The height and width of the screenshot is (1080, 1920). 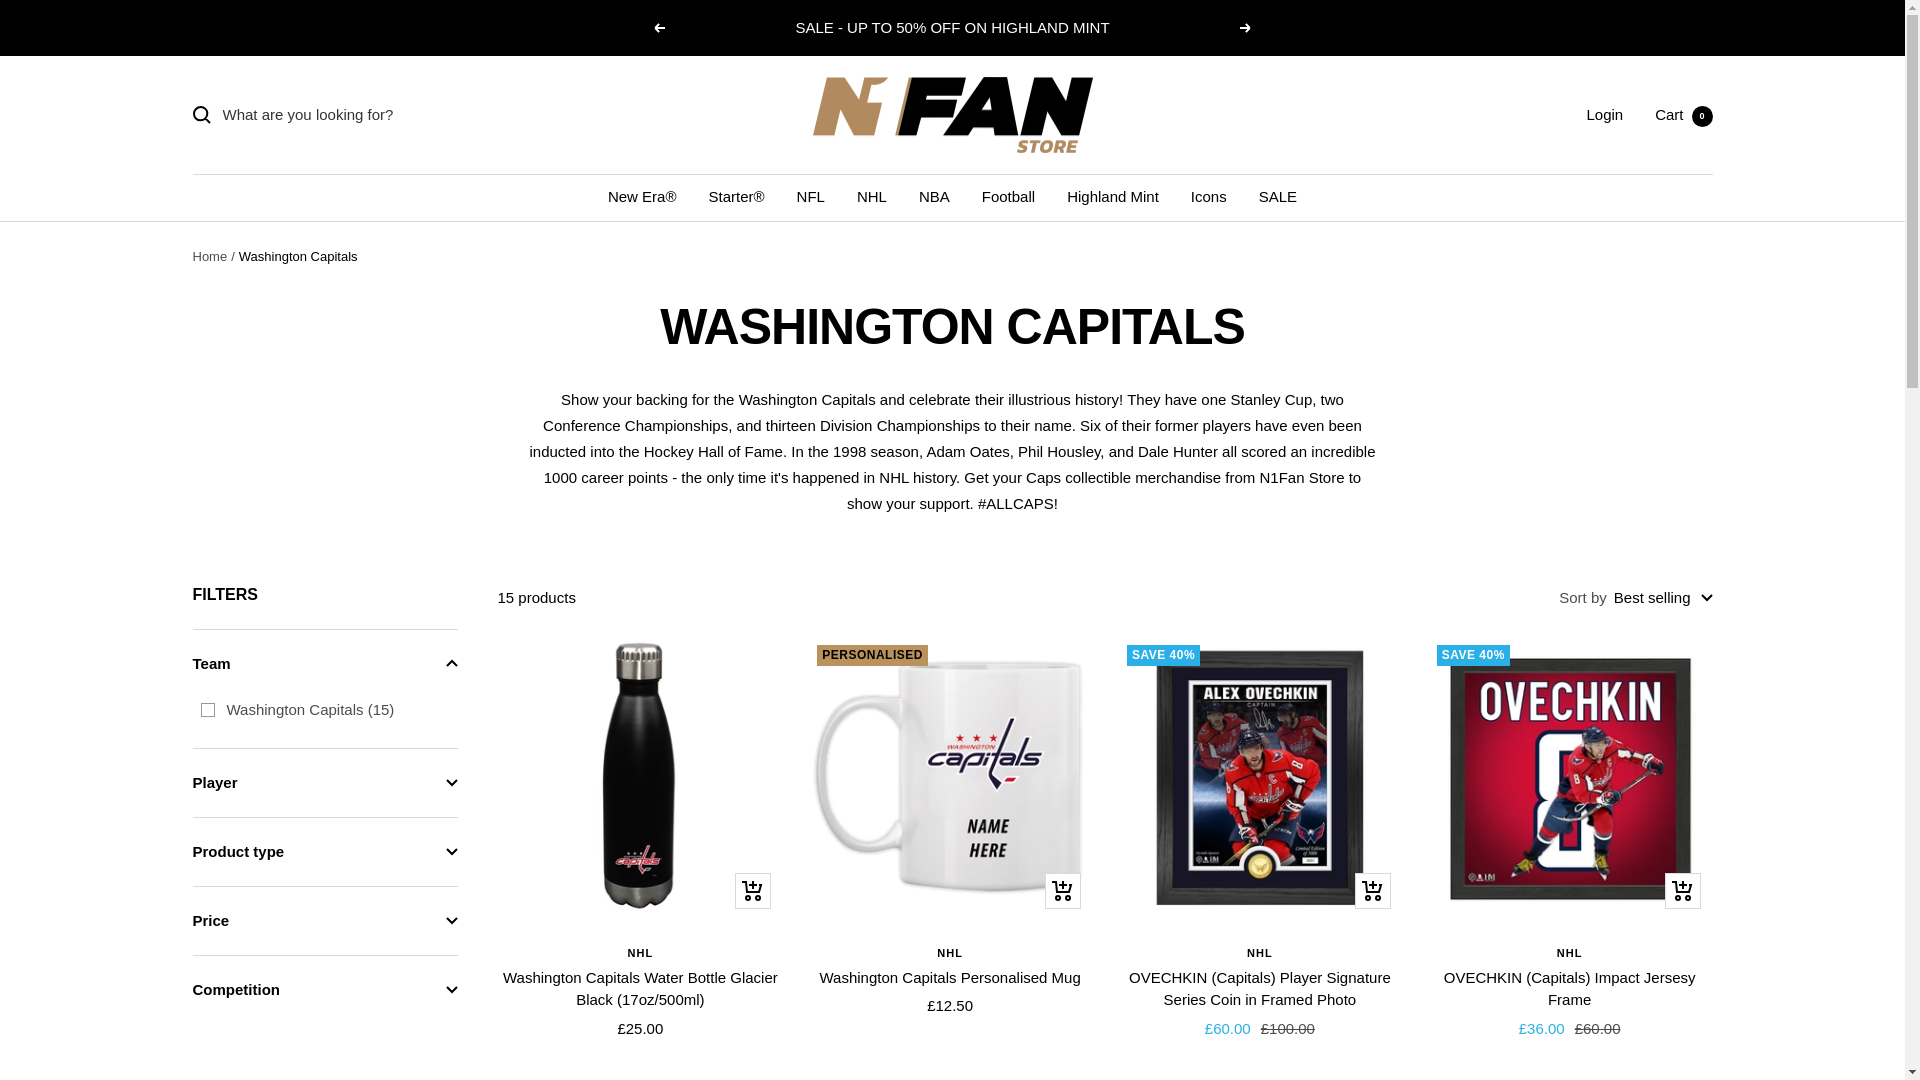 I want to click on Home, so click(x=934, y=196).